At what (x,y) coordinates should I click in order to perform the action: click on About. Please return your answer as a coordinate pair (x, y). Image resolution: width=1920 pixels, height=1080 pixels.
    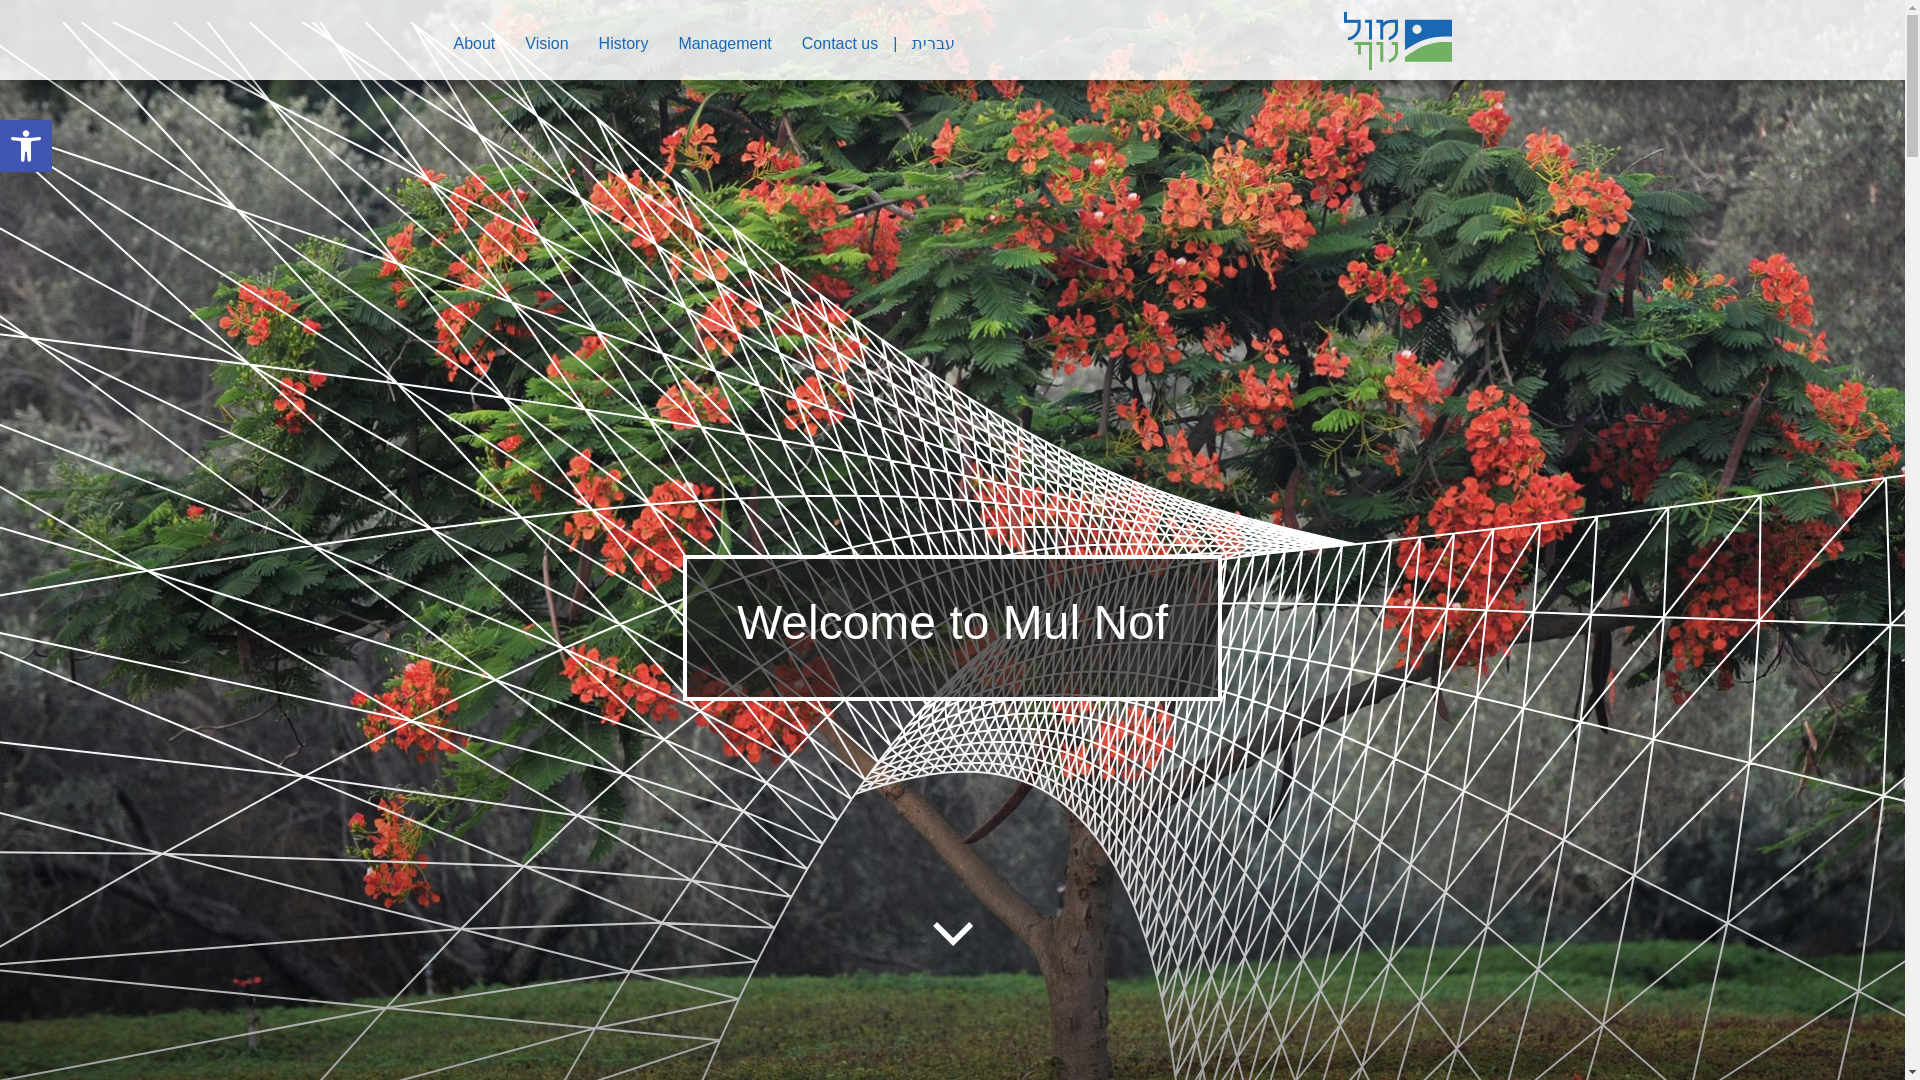
    Looking at the image, I should click on (840, 46).